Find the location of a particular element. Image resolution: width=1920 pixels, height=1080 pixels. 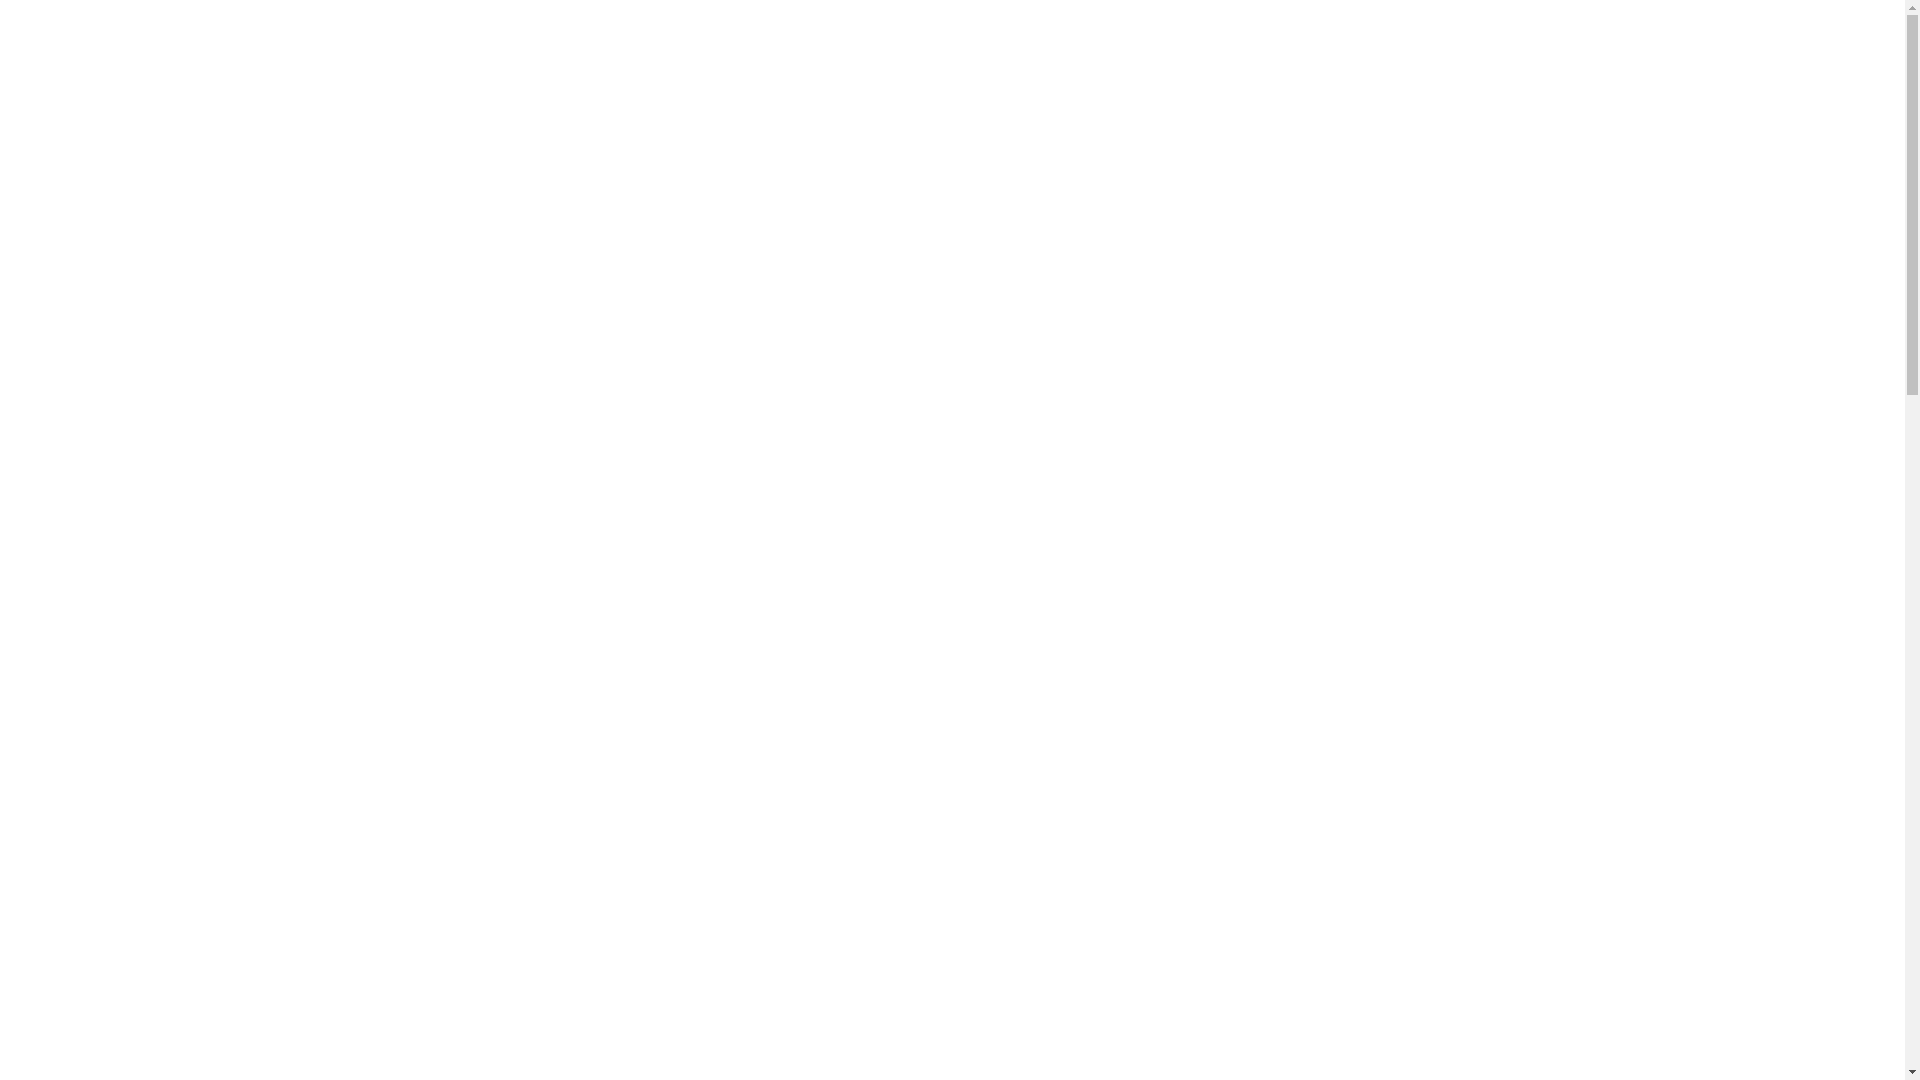

Home is located at coordinates (980, 61).